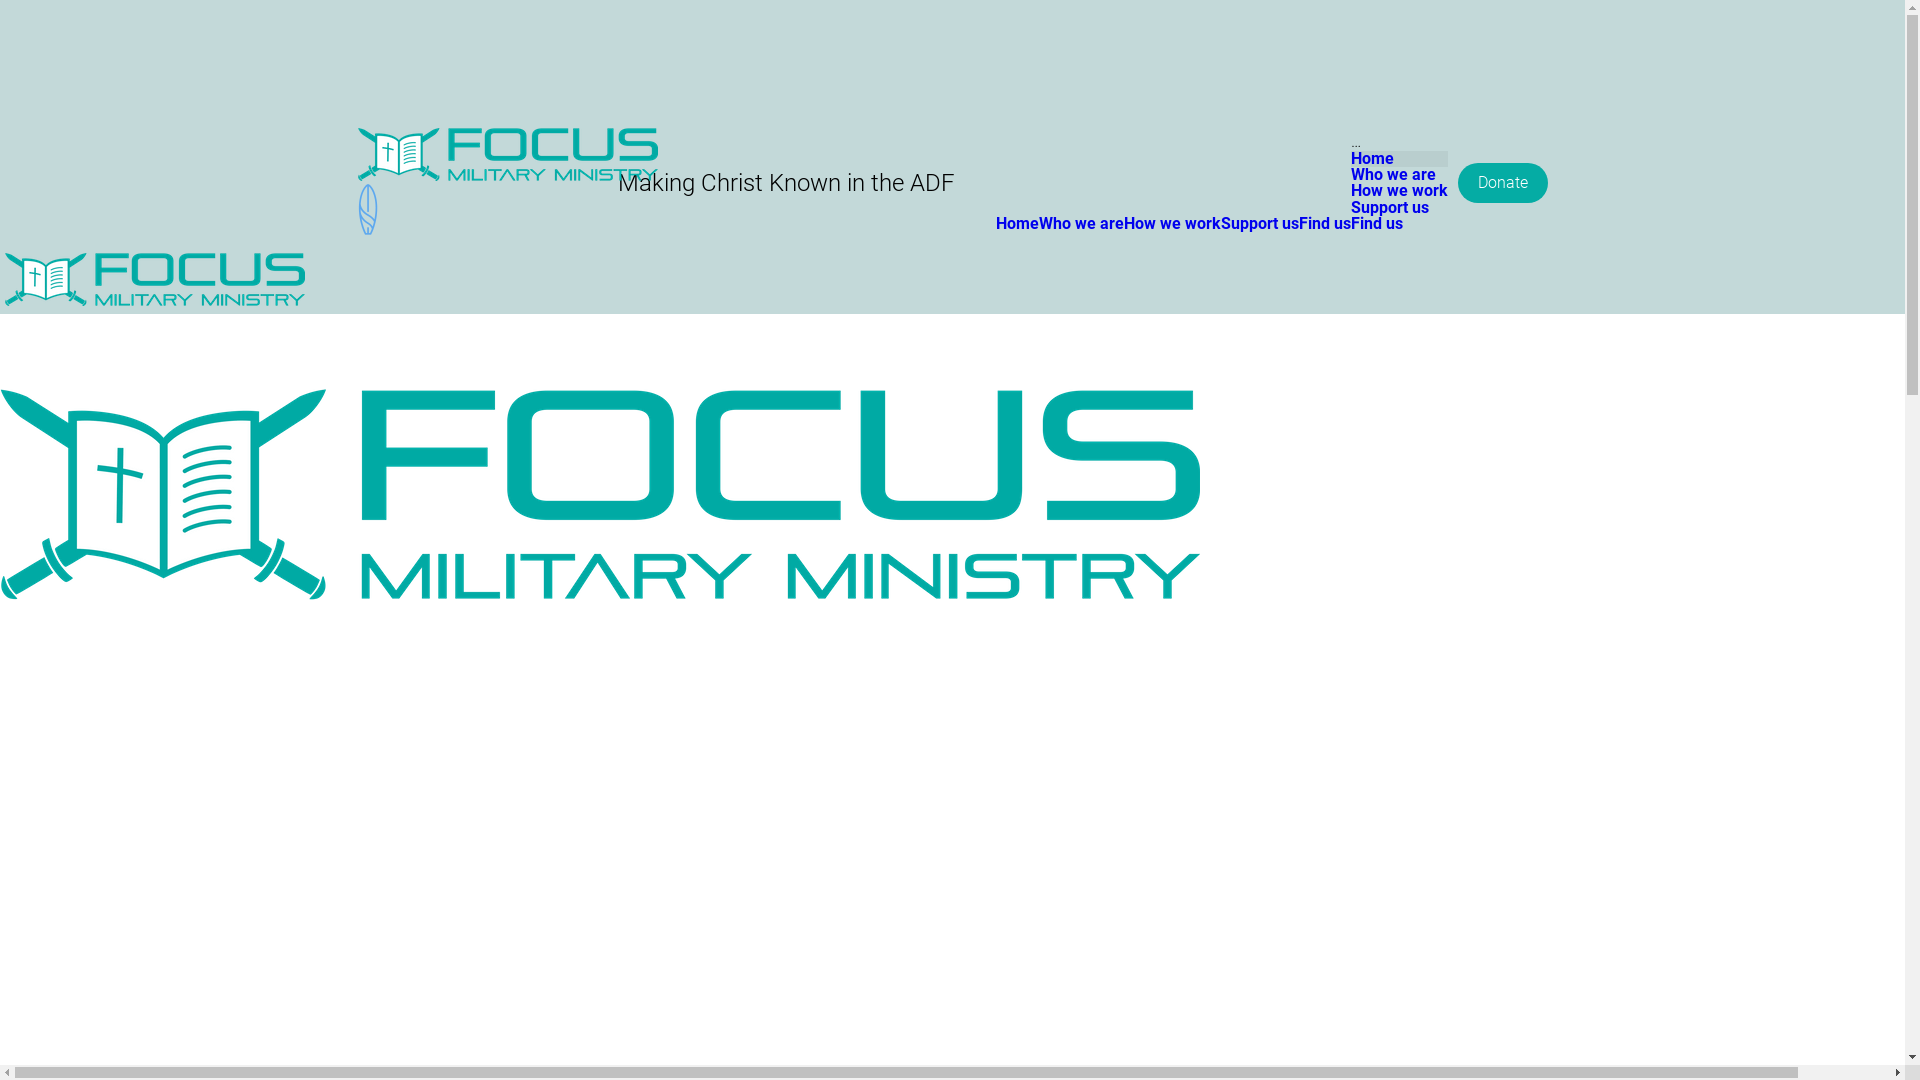  Describe the element at coordinates (1503, 183) in the screenshot. I see `Donate` at that location.